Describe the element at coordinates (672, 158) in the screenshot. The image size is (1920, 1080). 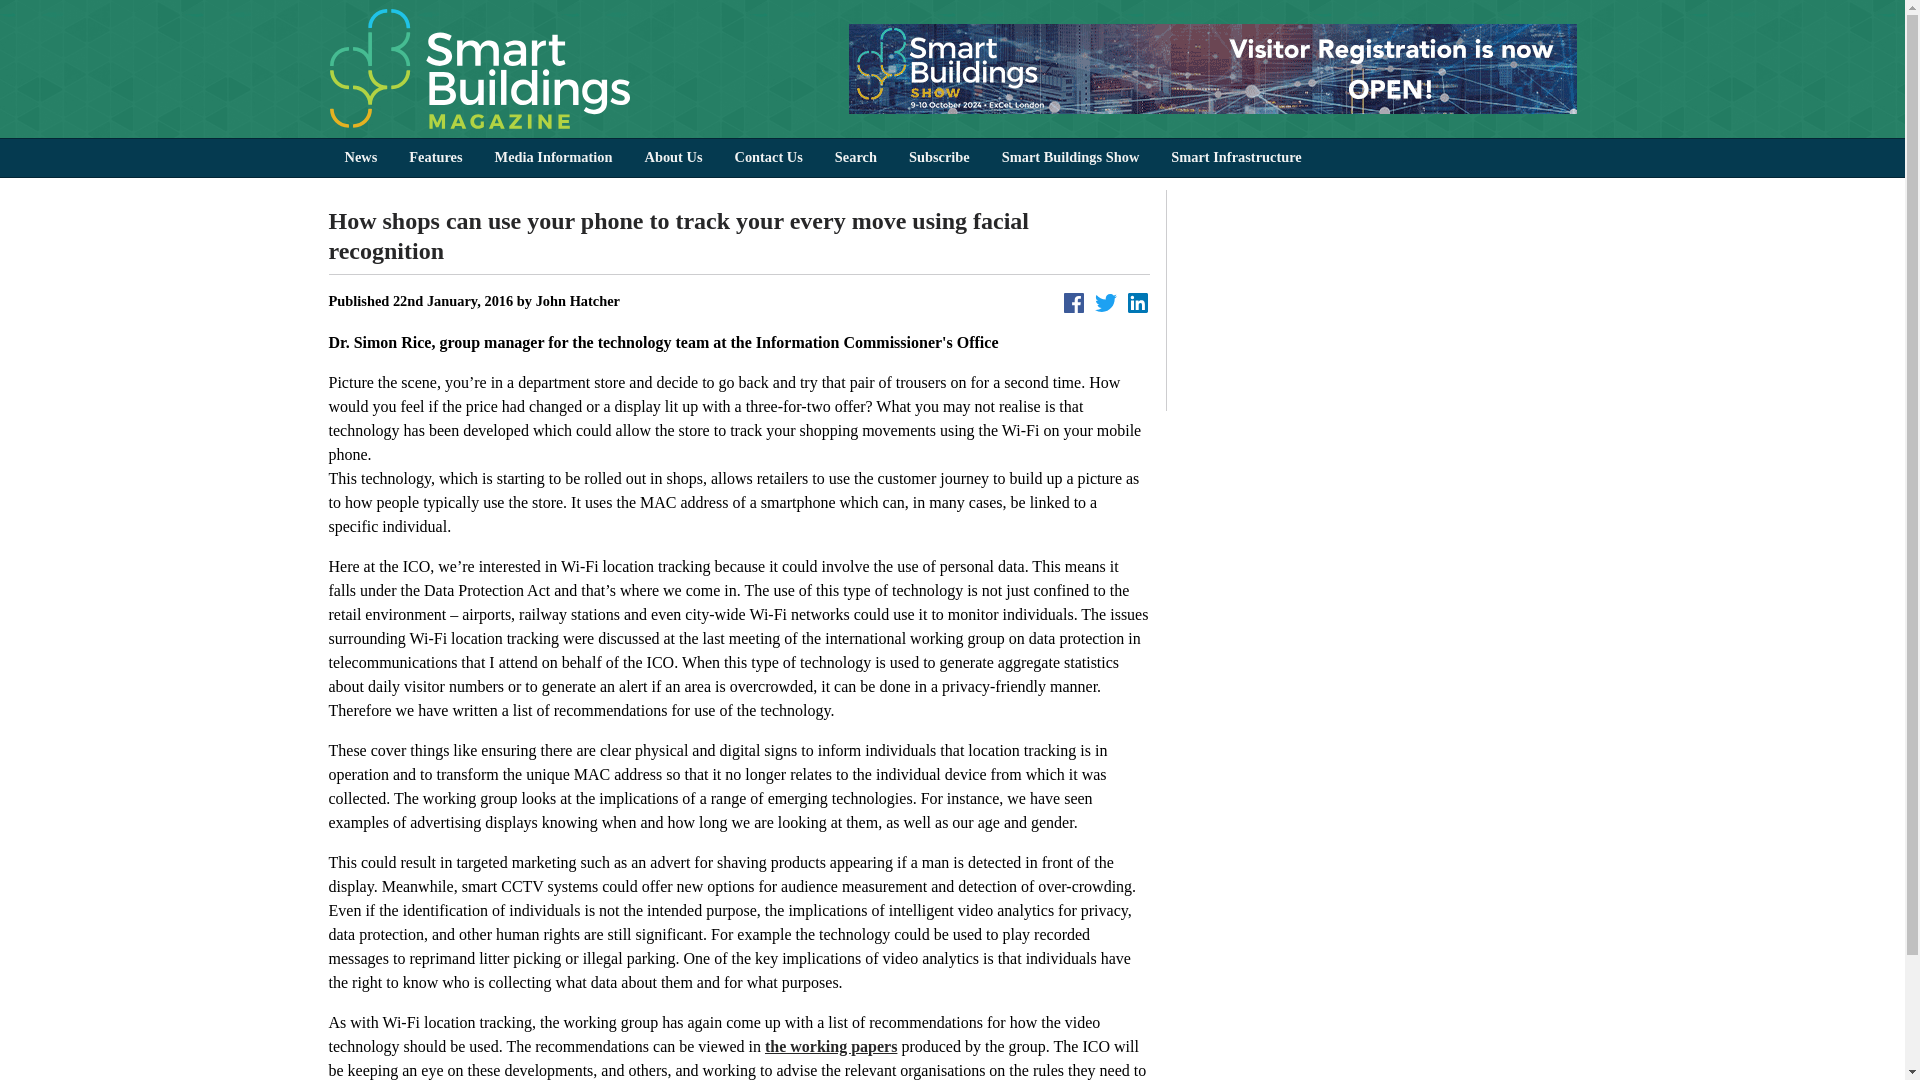
I see `About Us` at that location.